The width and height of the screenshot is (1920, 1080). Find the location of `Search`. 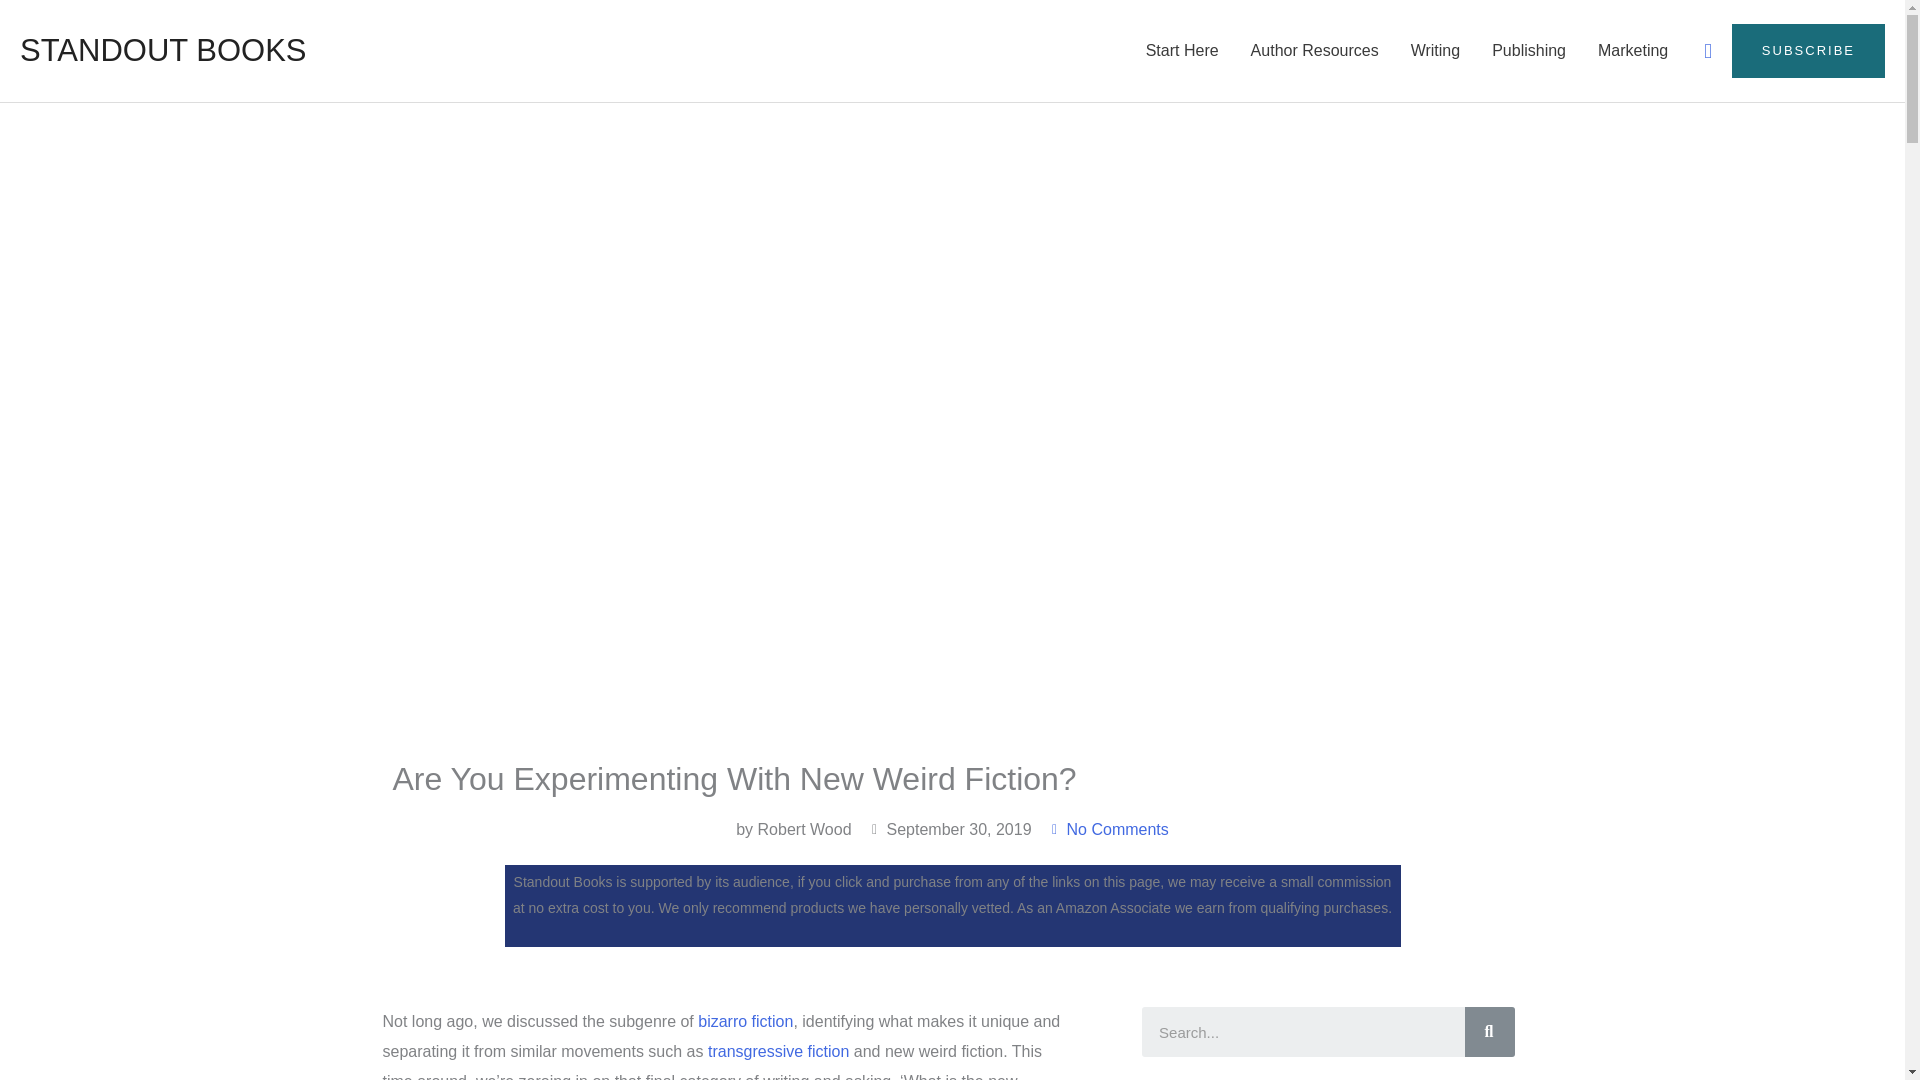

Search is located at coordinates (1302, 1032).